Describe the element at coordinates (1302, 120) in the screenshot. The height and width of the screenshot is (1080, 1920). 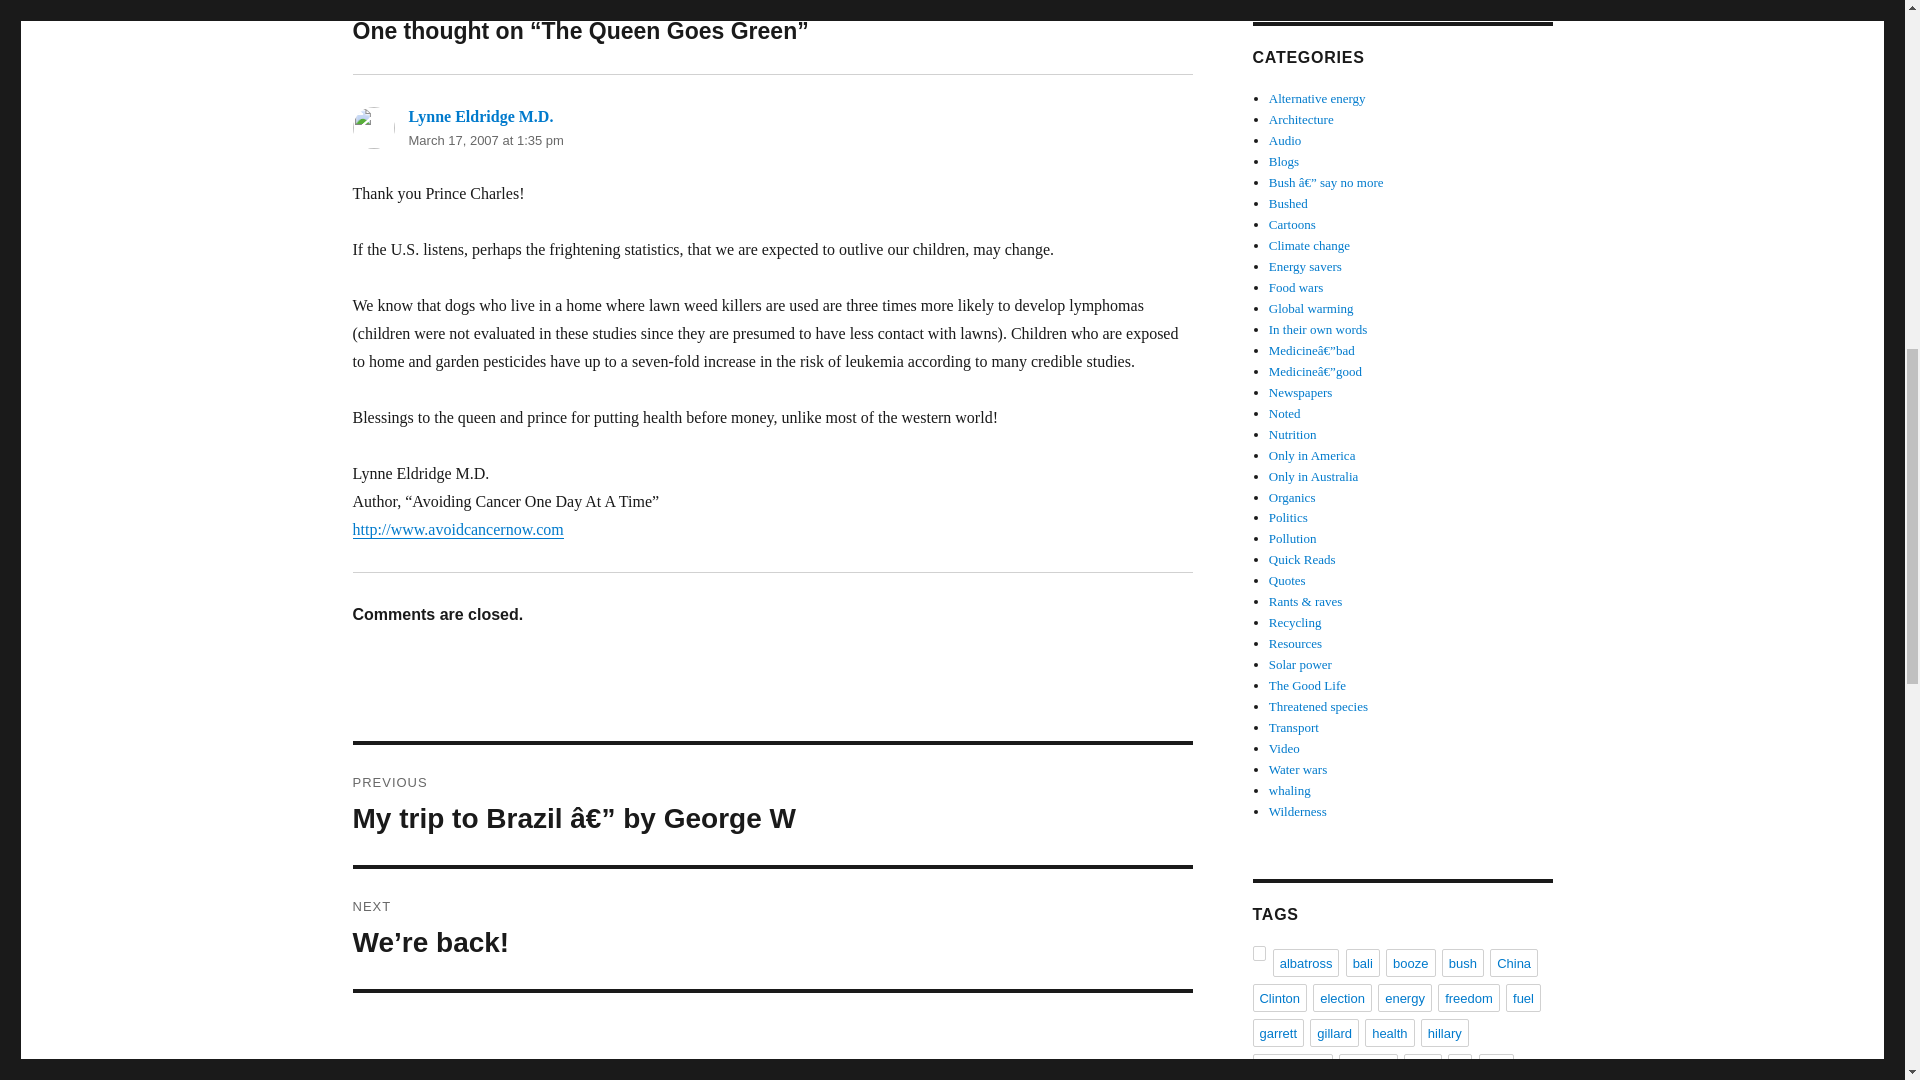
I see `Architecture` at that location.